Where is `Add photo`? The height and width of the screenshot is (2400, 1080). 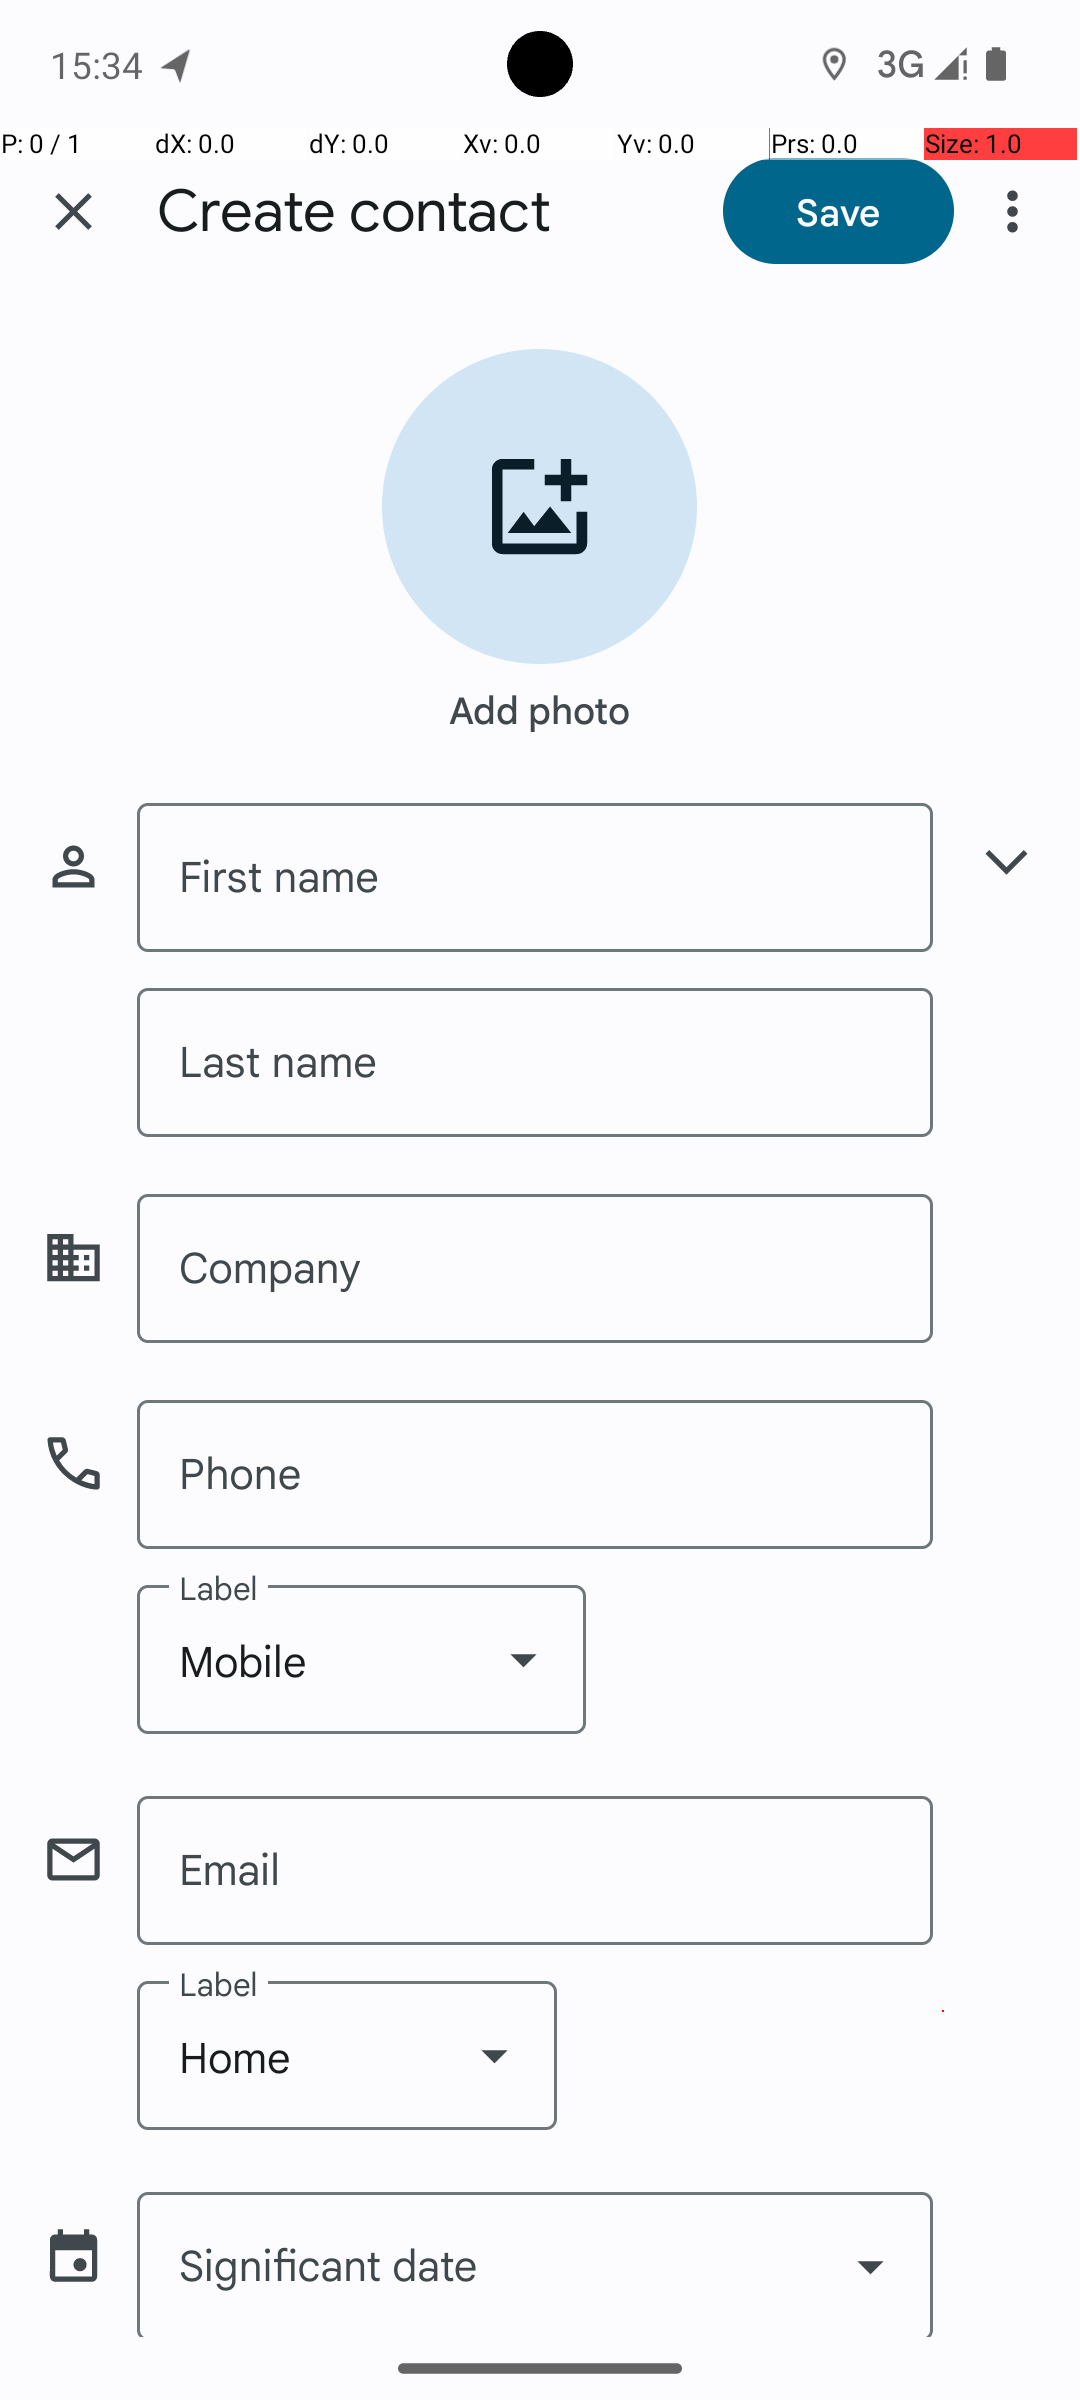
Add photo is located at coordinates (540, 700).